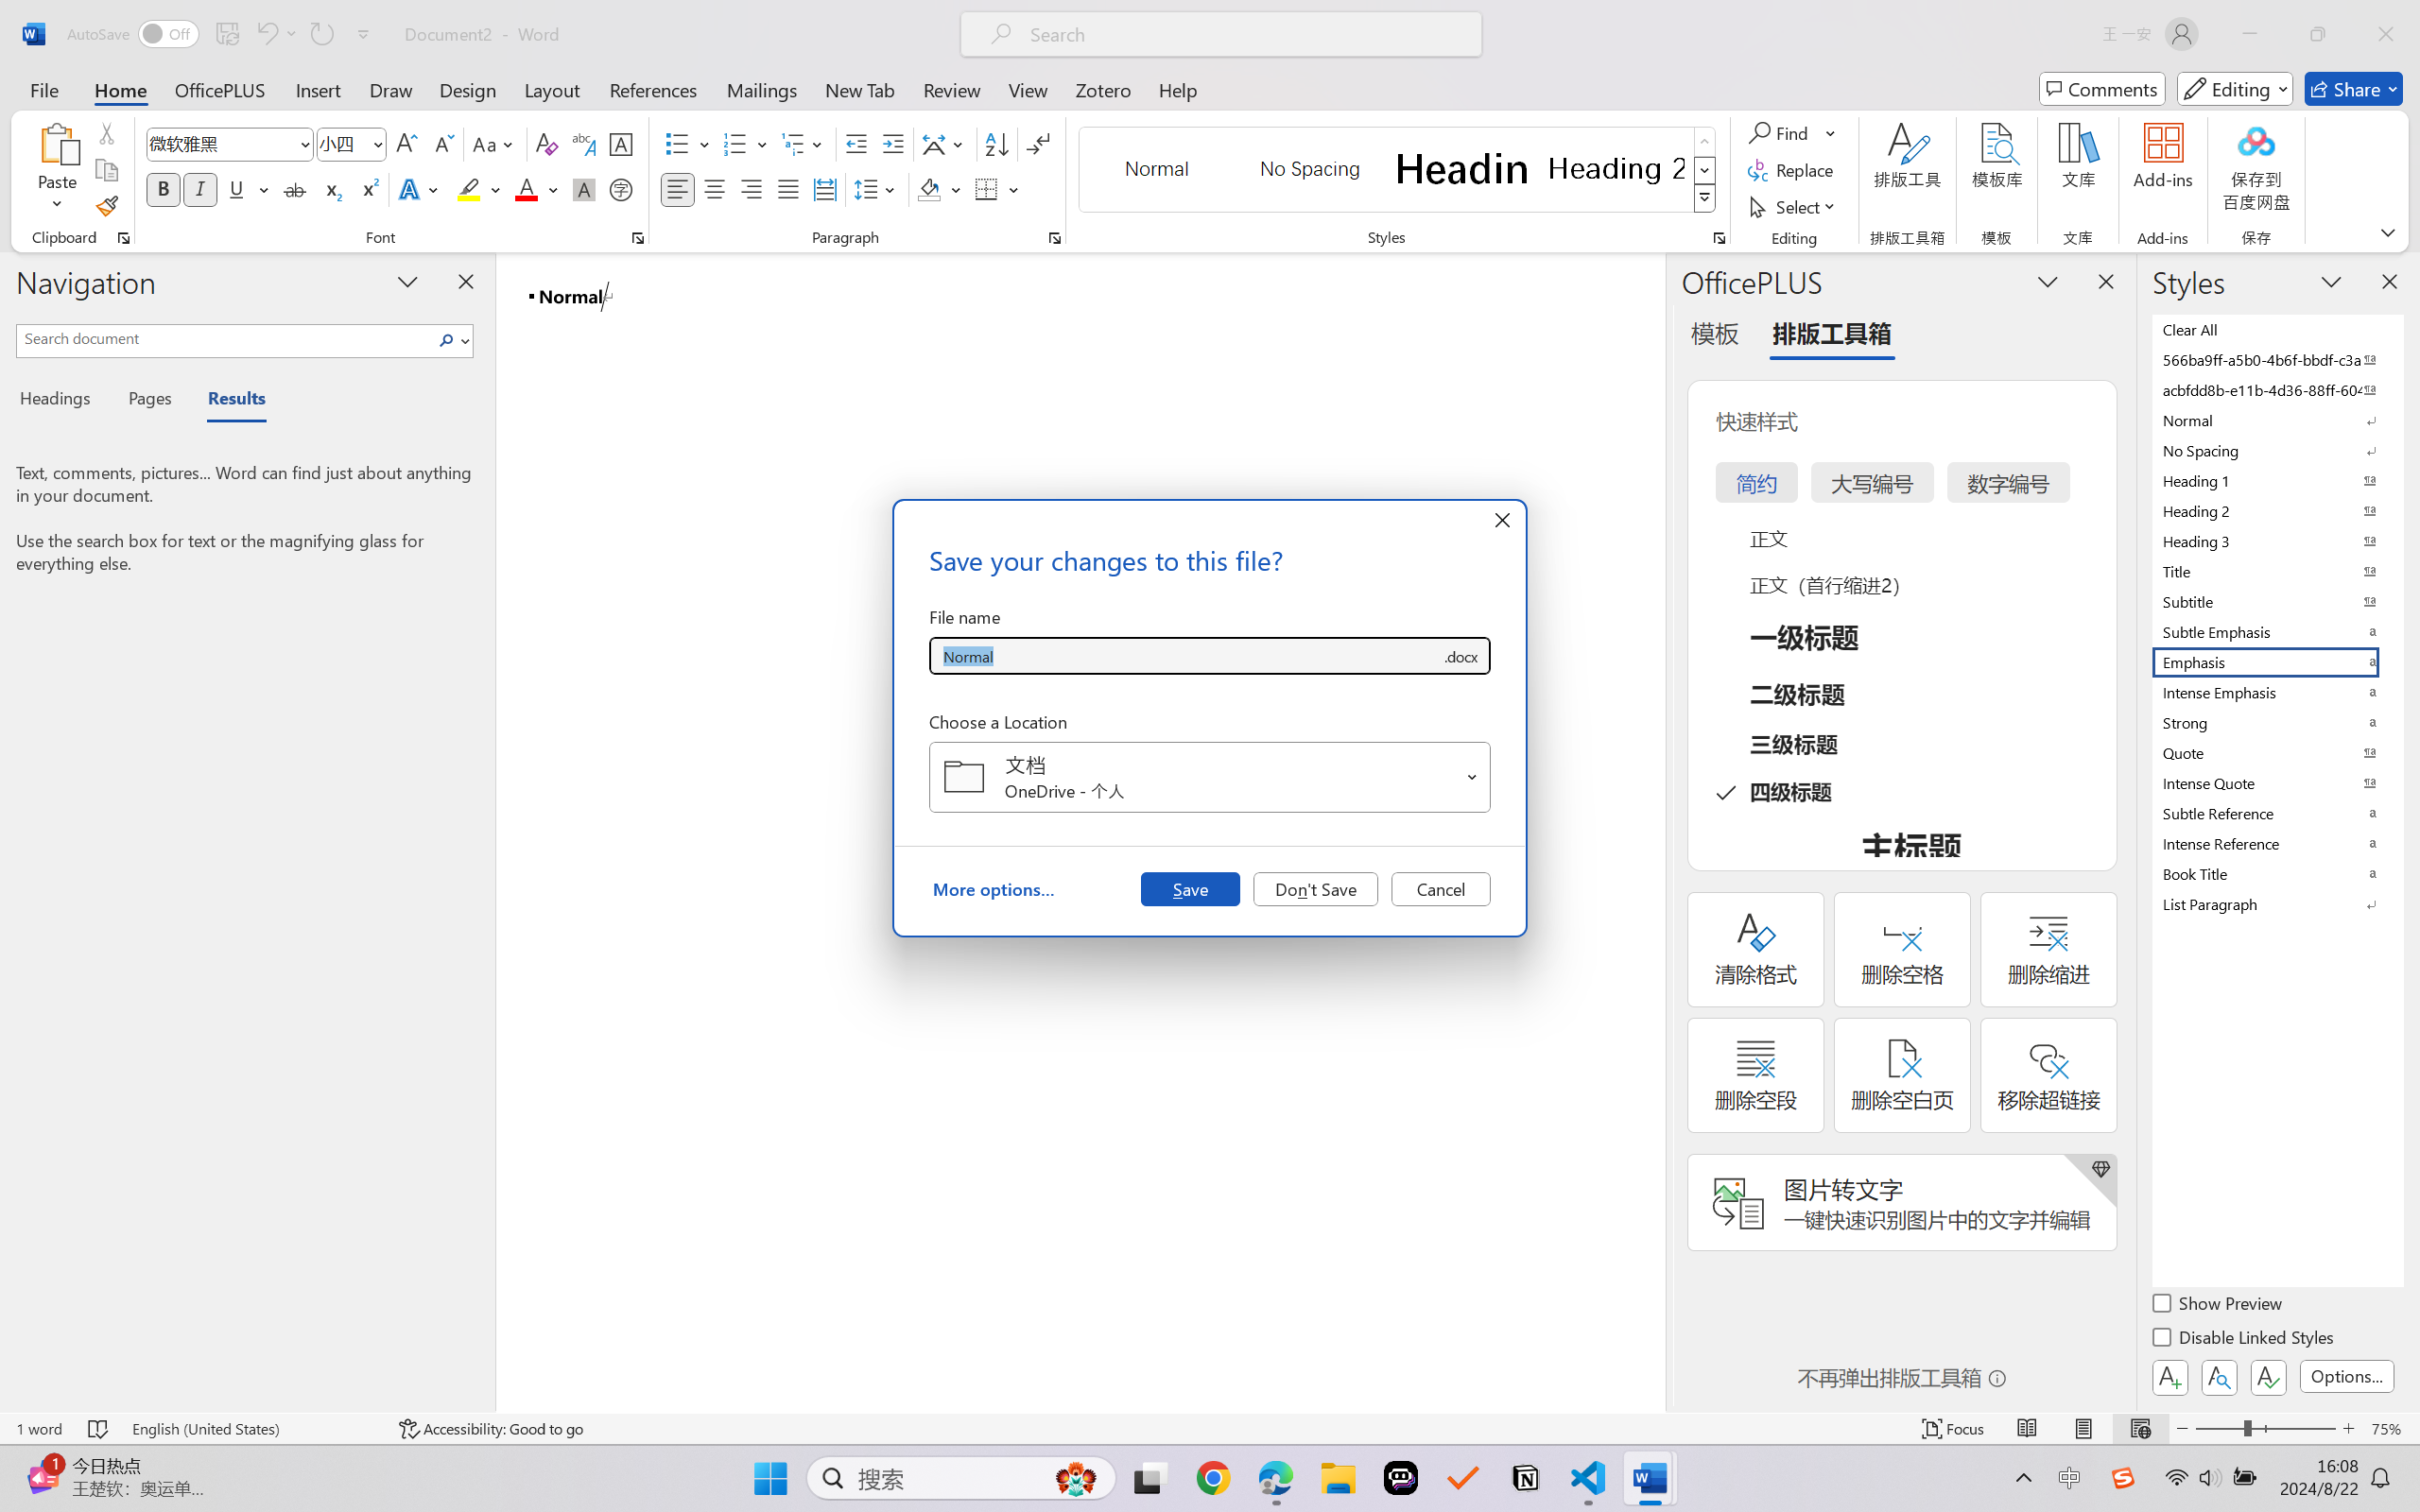  What do you see at coordinates (928, 189) in the screenshot?
I see `Shading RGB(0, 0, 0)` at bounding box center [928, 189].